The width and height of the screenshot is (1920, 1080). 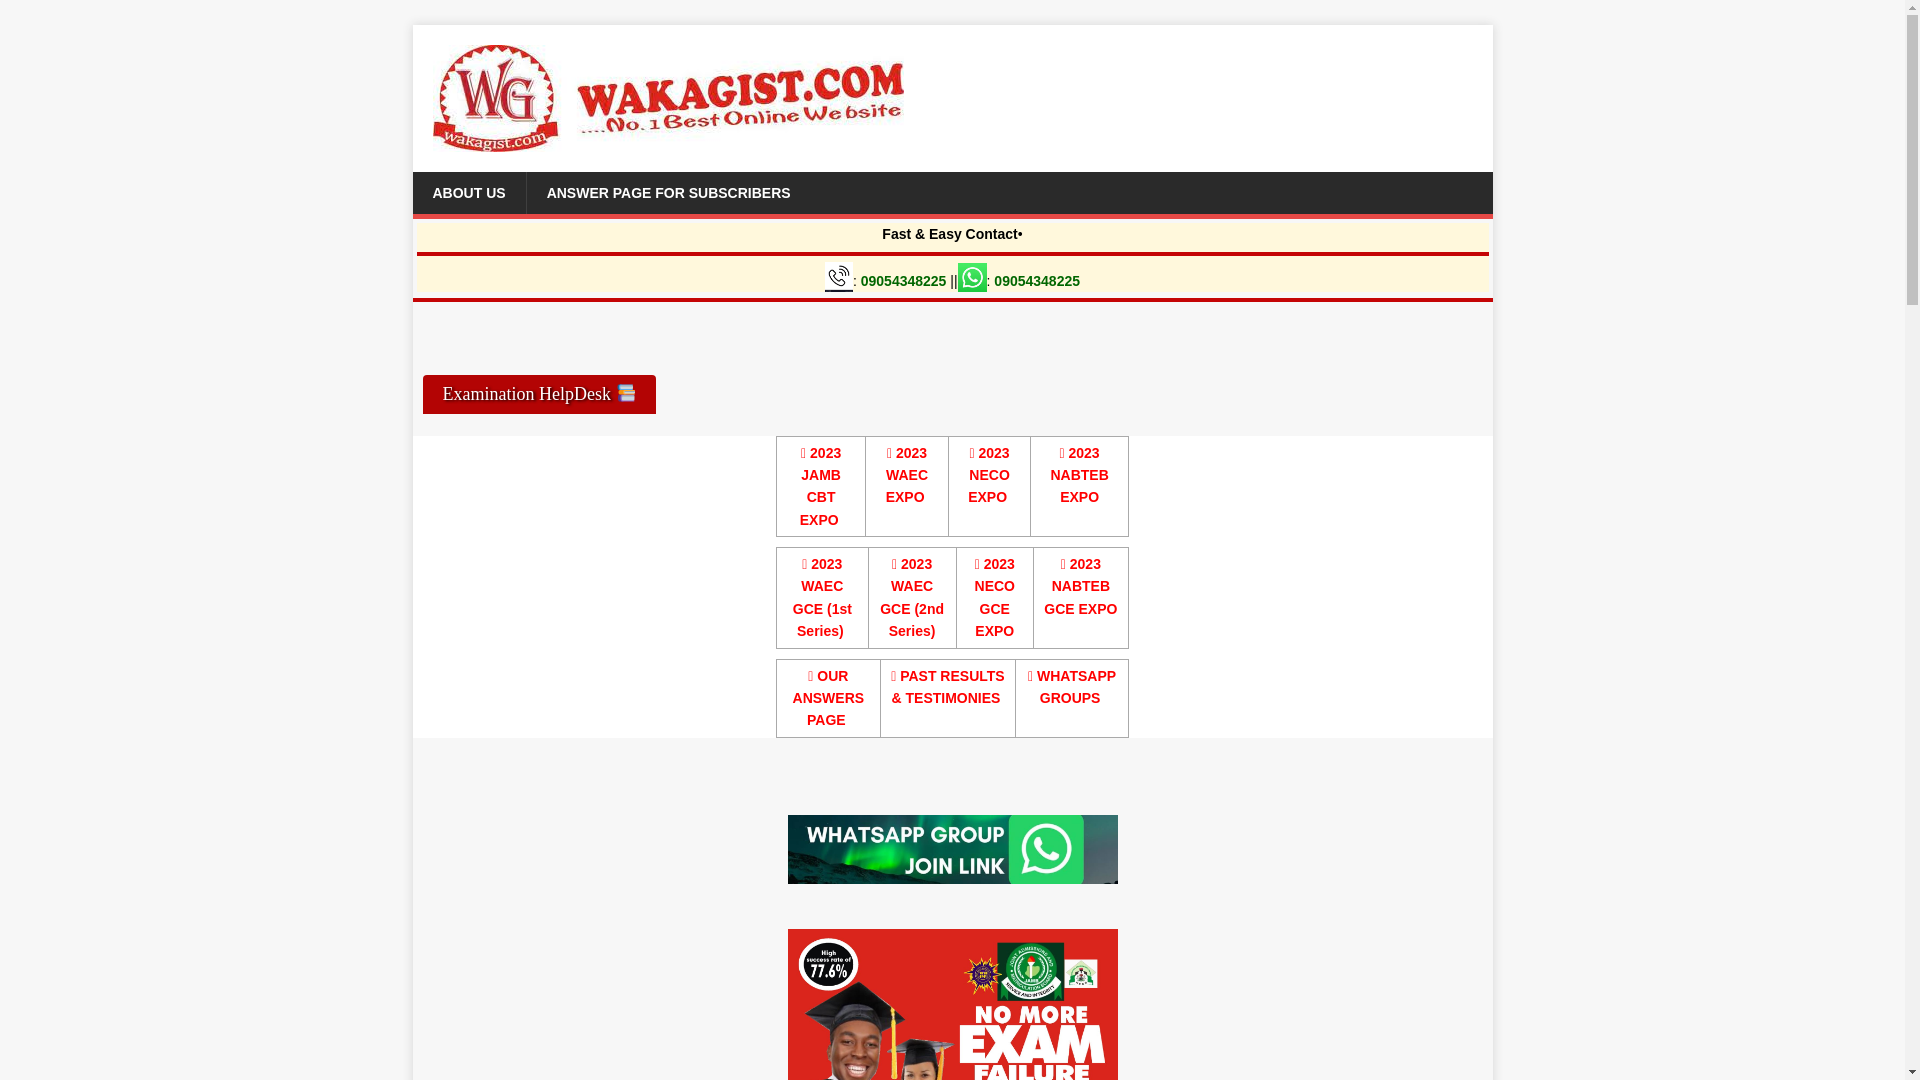 What do you see at coordinates (952, 1004) in the screenshot?
I see `wakagist` at bounding box center [952, 1004].